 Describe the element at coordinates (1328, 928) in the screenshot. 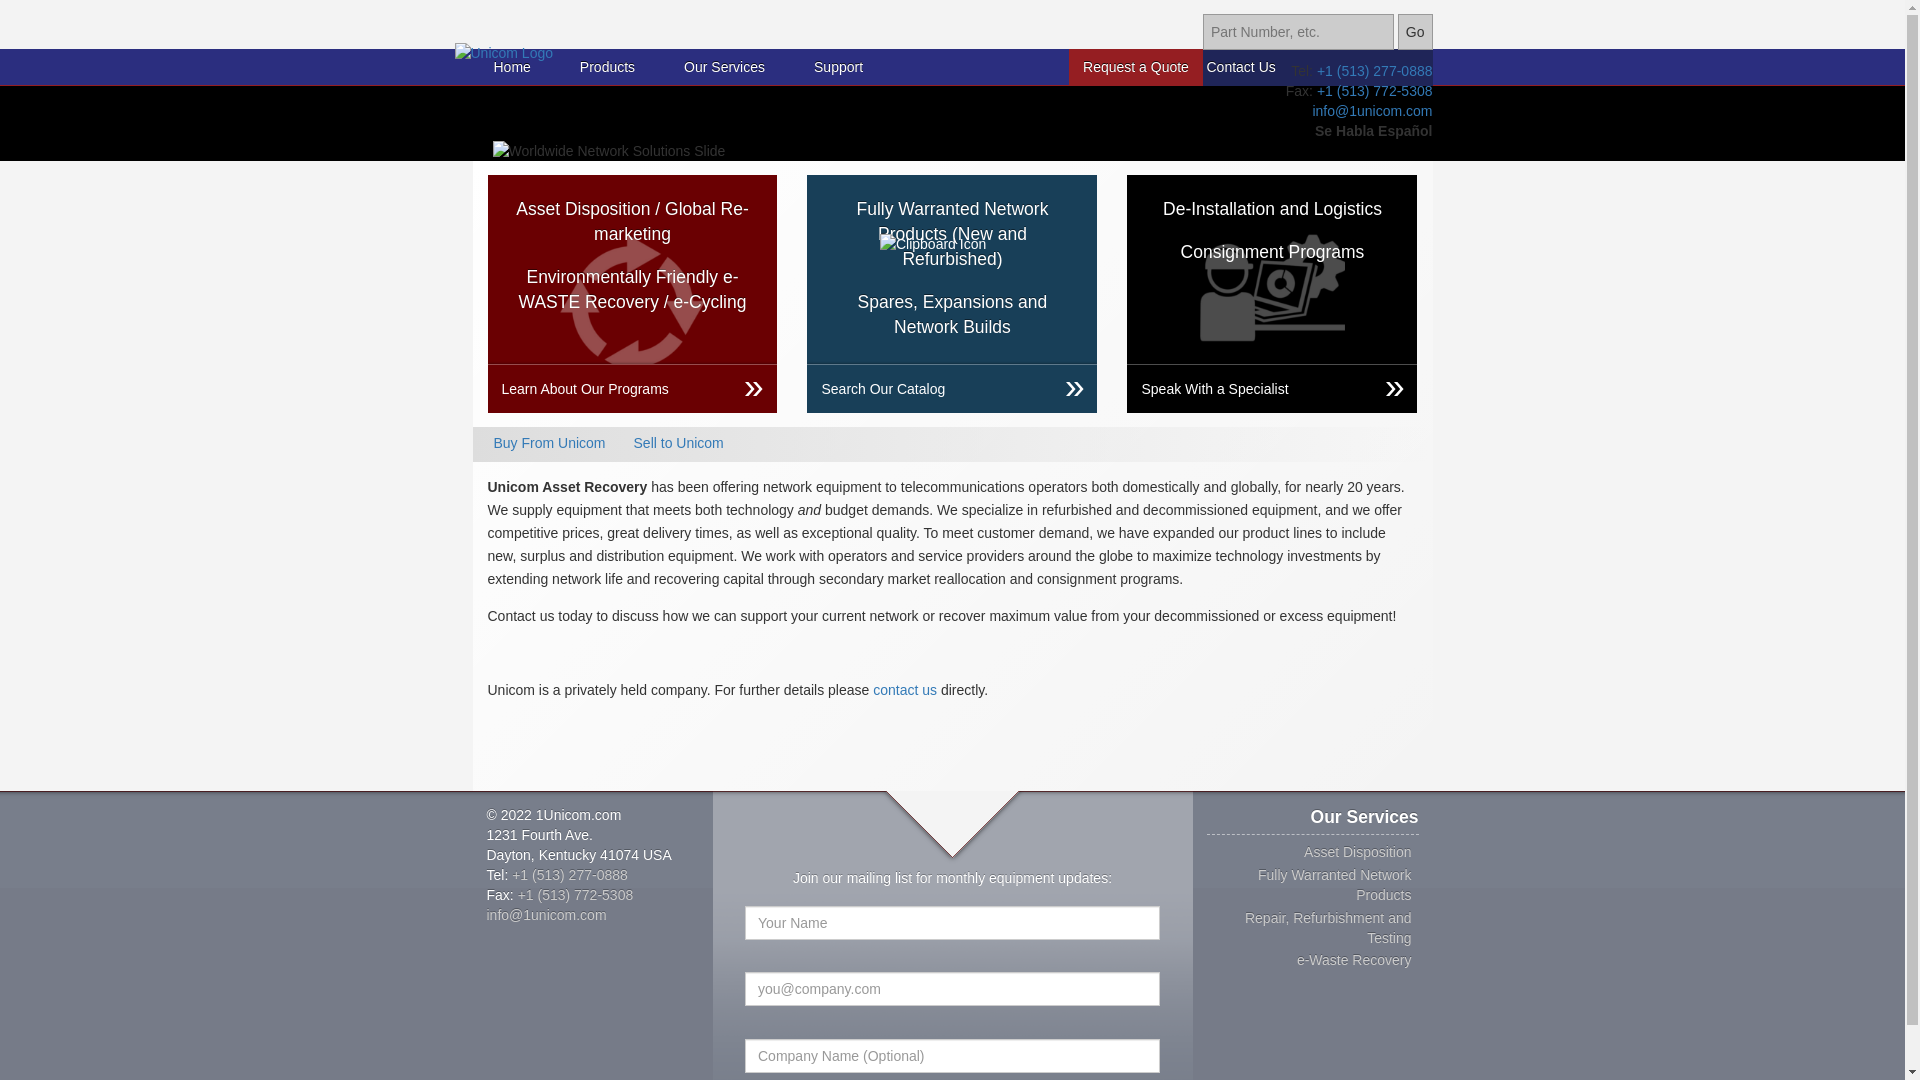

I see `Repair, Refurbishment and Testing` at that location.